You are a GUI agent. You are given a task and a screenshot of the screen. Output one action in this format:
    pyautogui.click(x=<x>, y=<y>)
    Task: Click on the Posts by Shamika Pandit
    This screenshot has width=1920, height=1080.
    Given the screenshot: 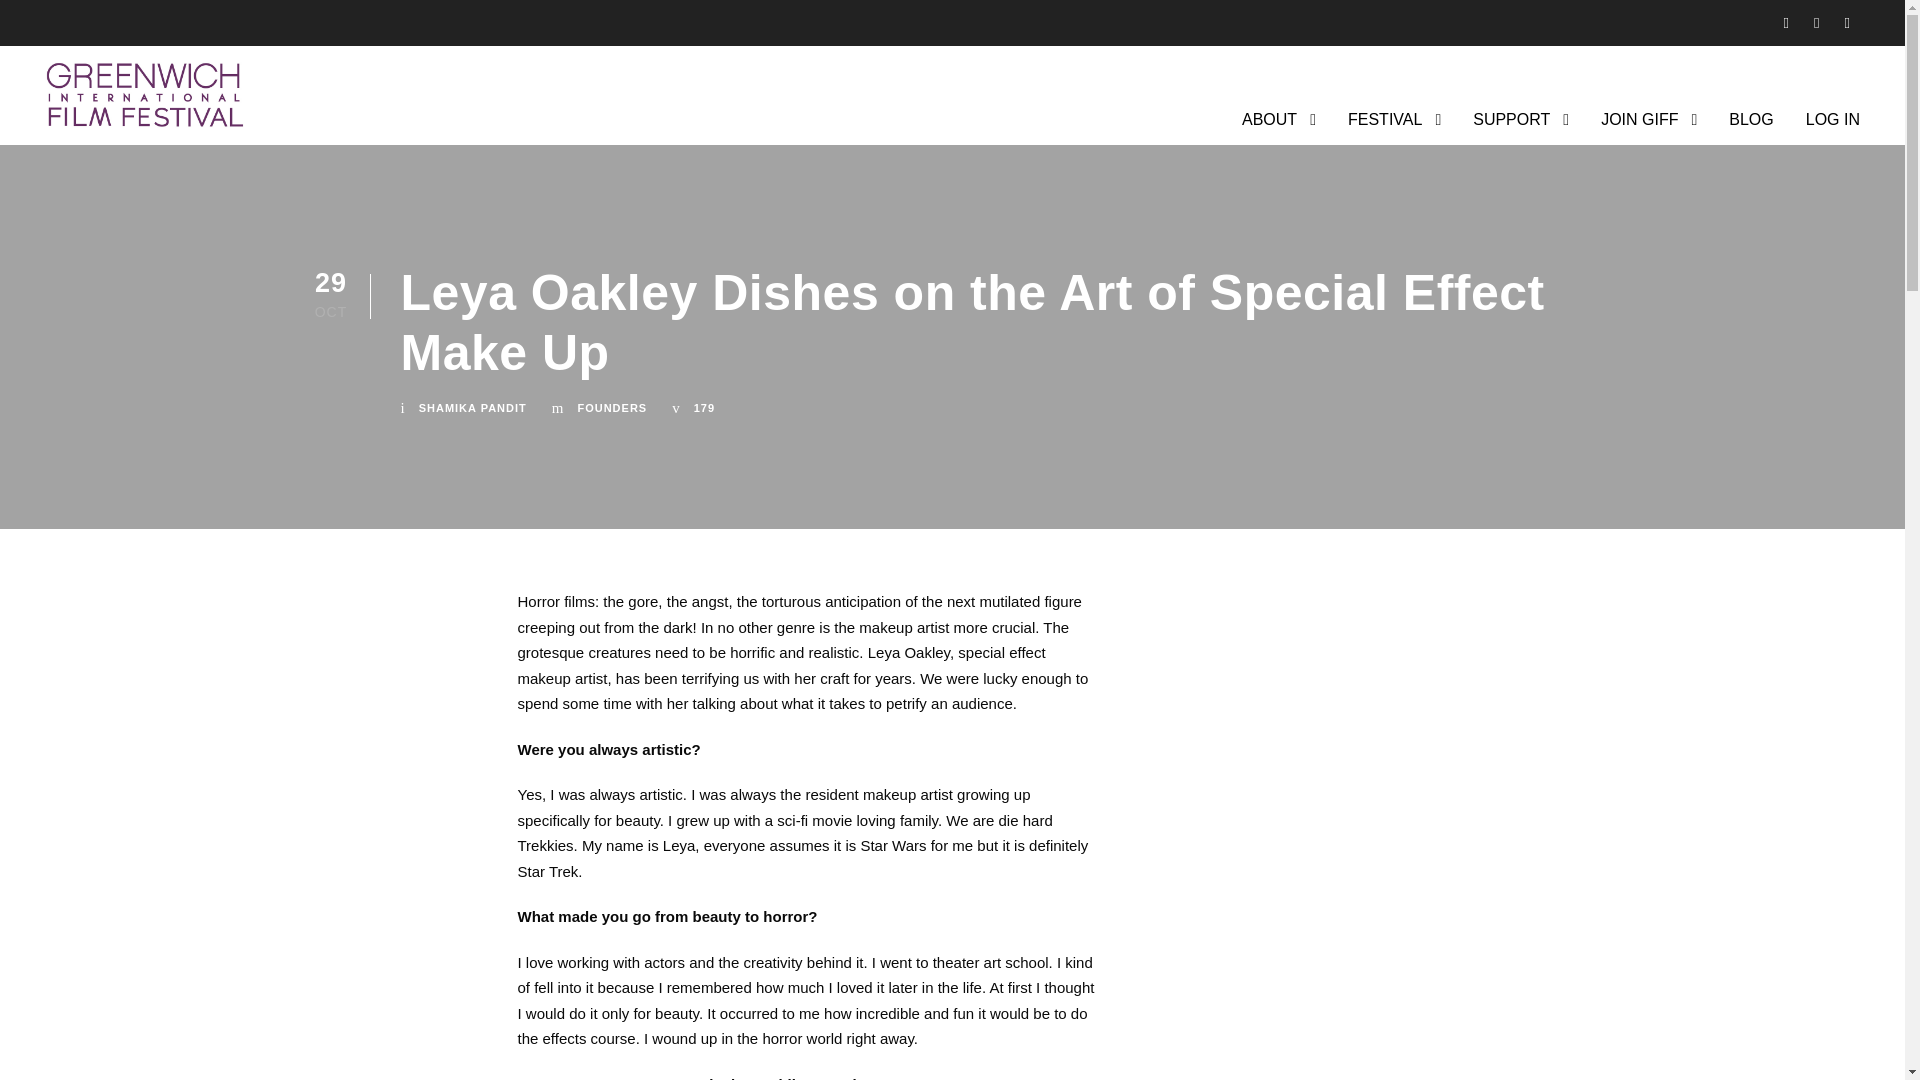 What is the action you would take?
    pyautogui.click(x=472, y=407)
    